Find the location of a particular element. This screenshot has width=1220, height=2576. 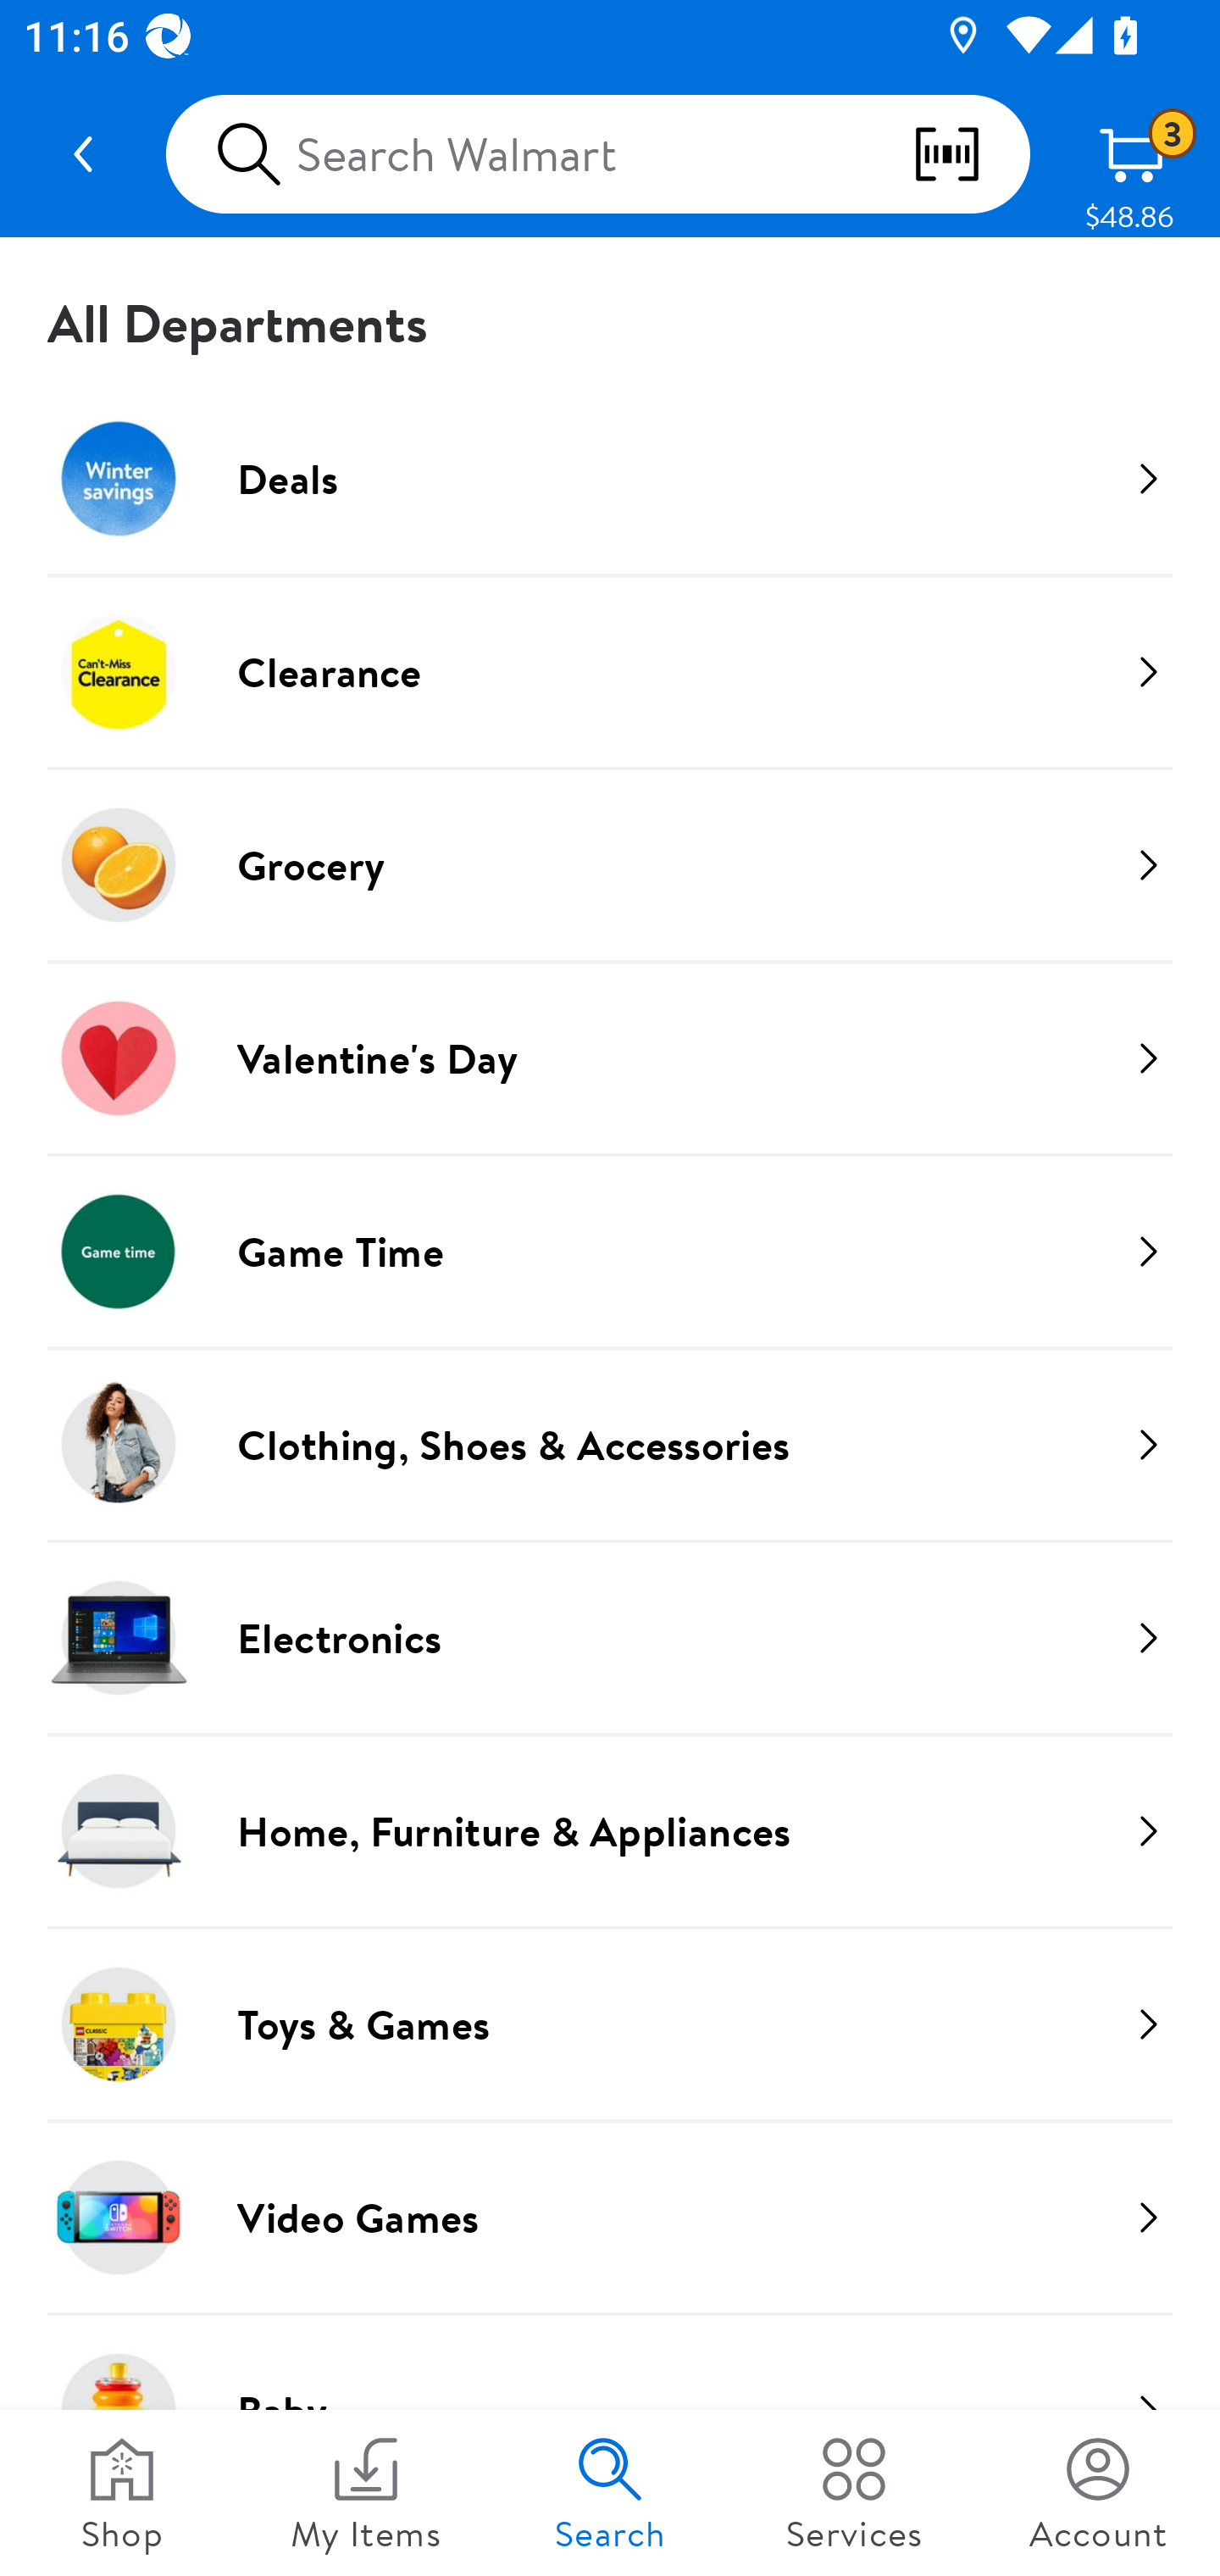

Clearance is located at coordinates (610, 671).